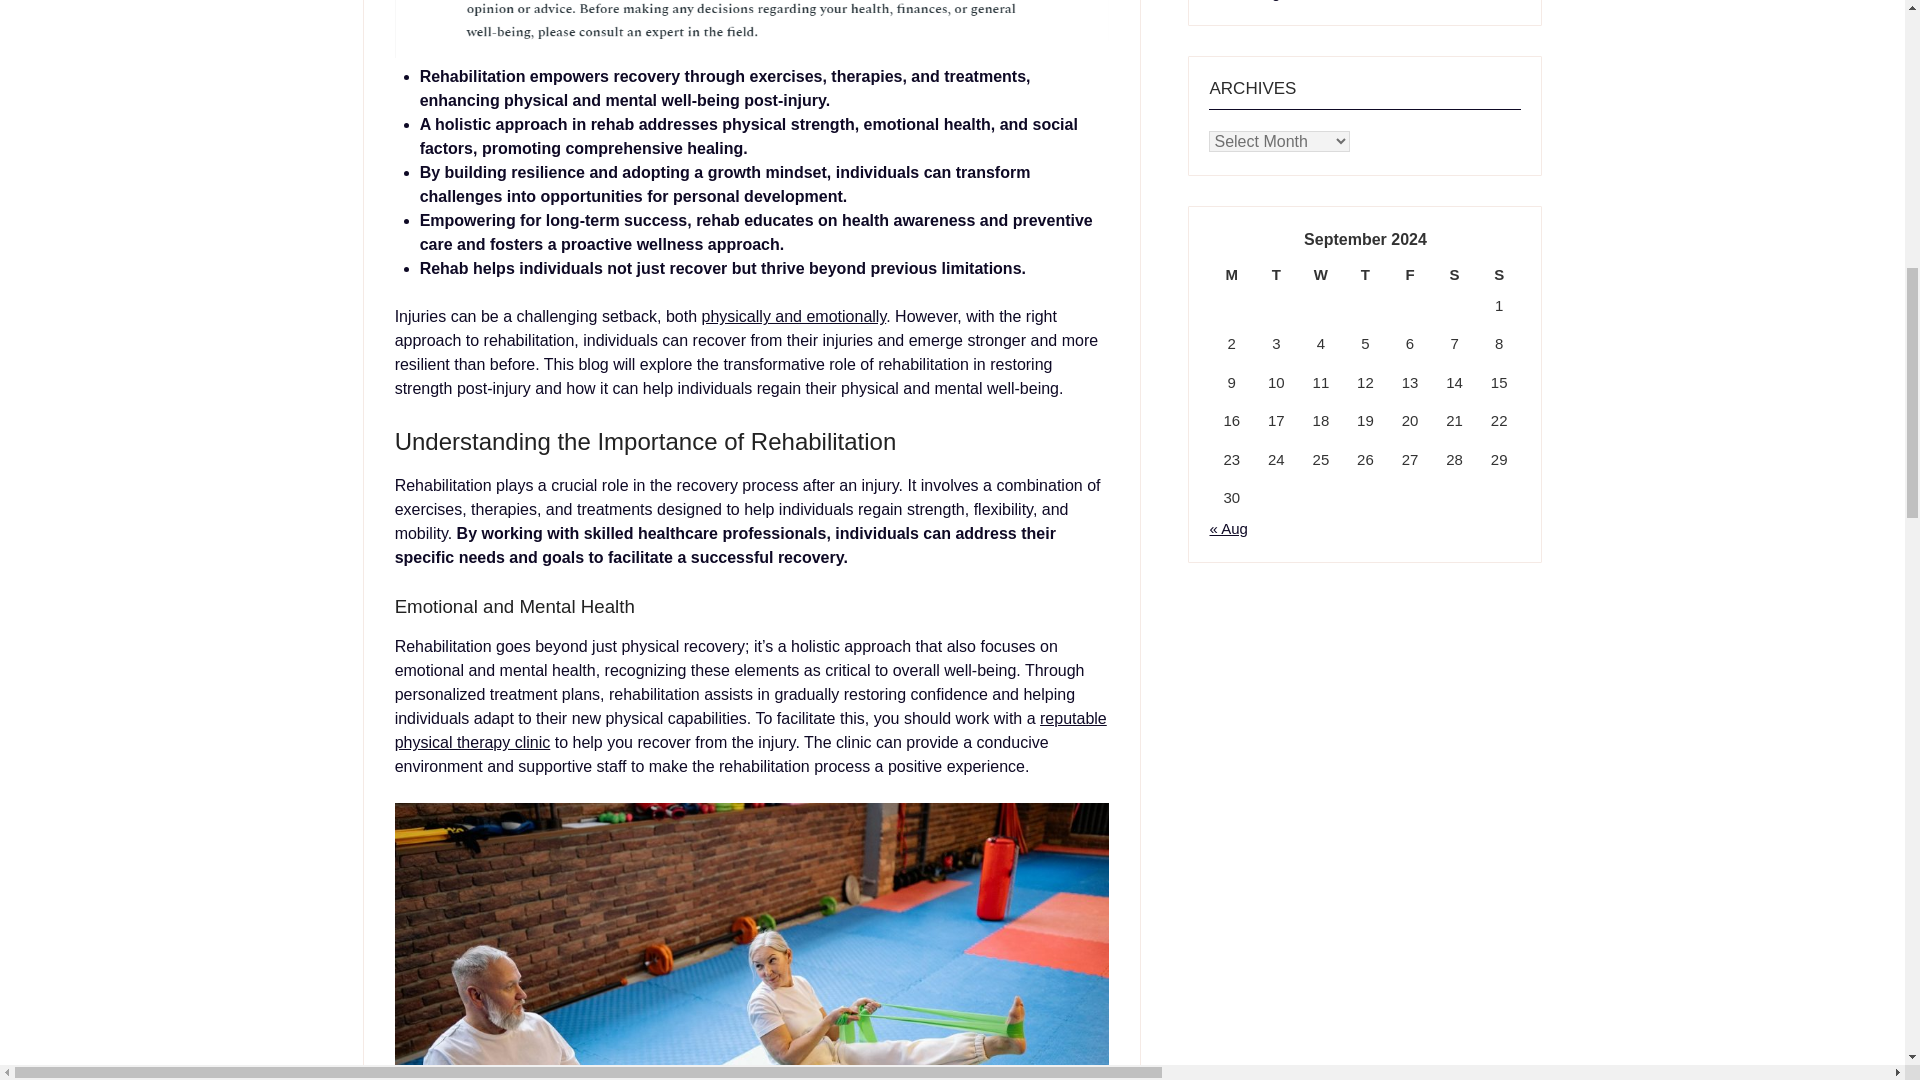 This screenshot has width=1920, height=1080. I want to click on Thursday, so click(1365, 275).